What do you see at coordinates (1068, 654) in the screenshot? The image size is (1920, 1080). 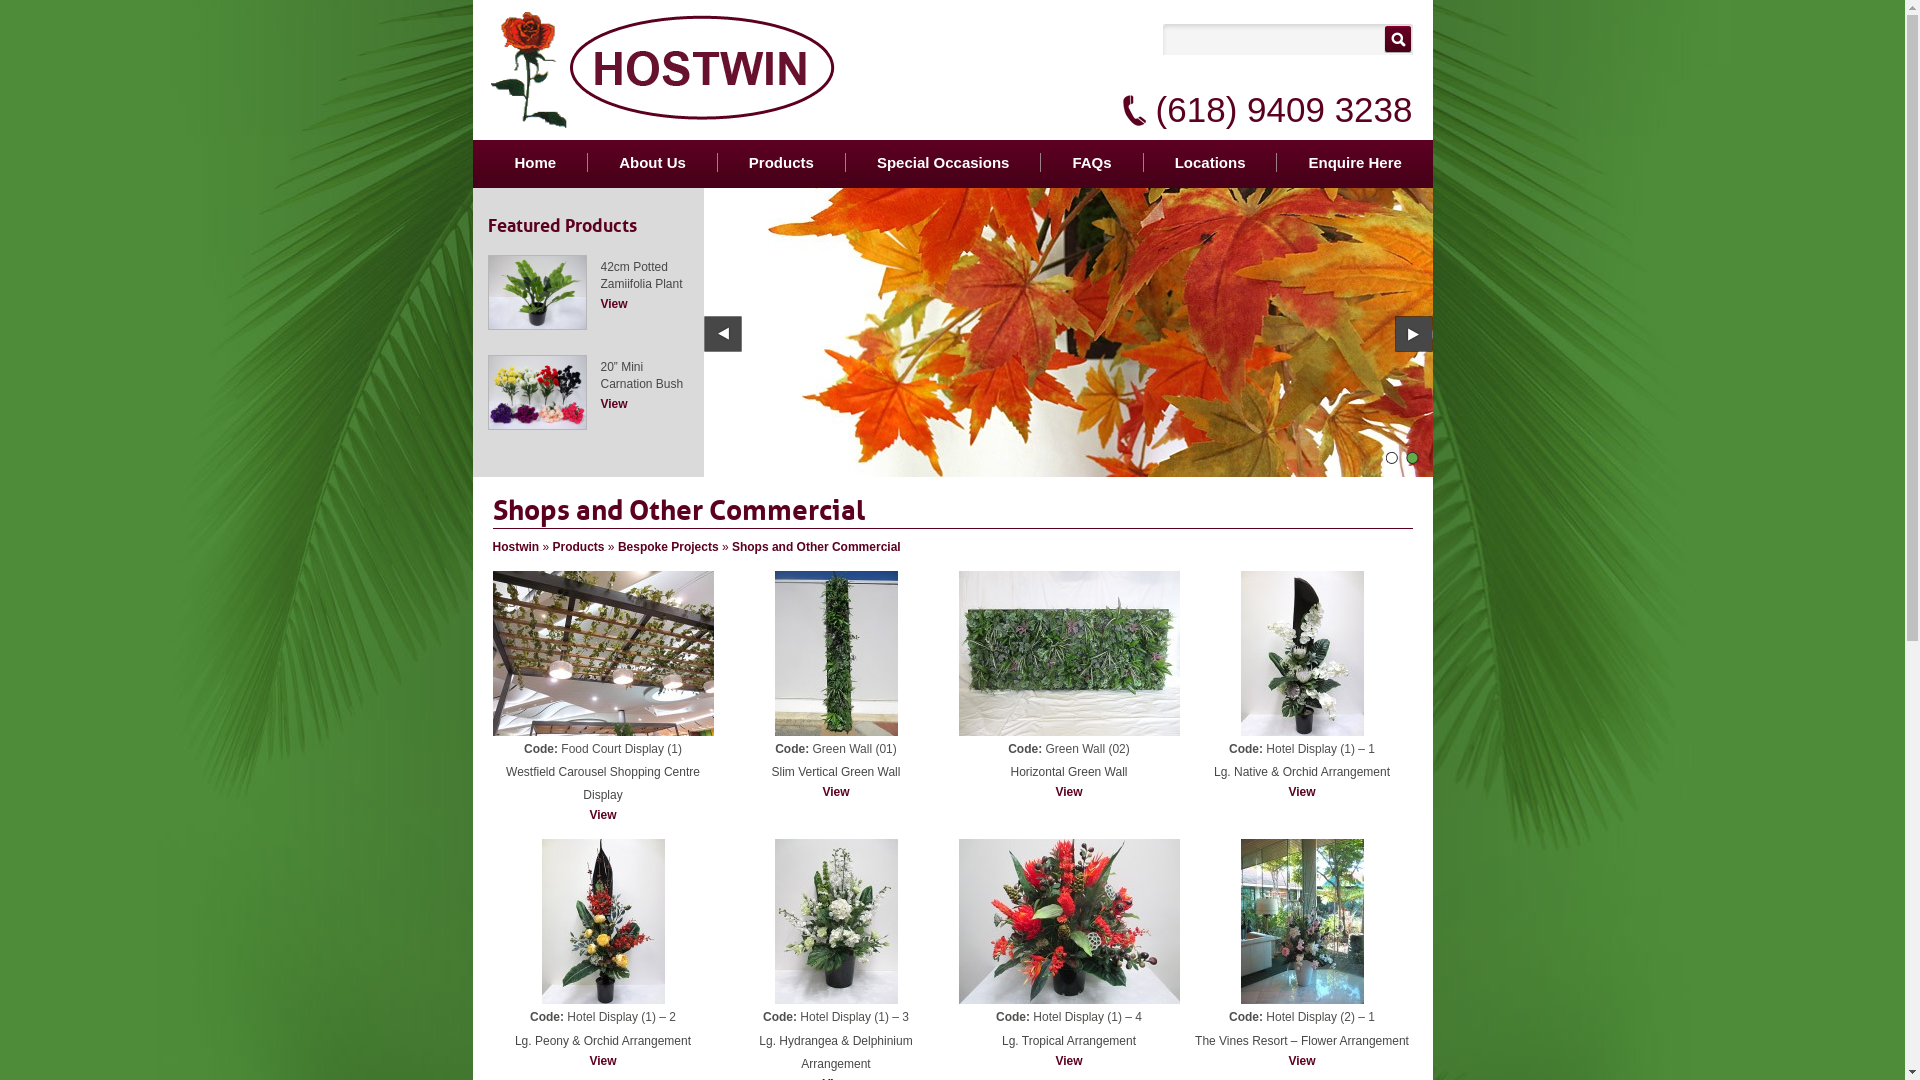 I see `Horizontal Green Wall` at bounding box center [1068, 654].